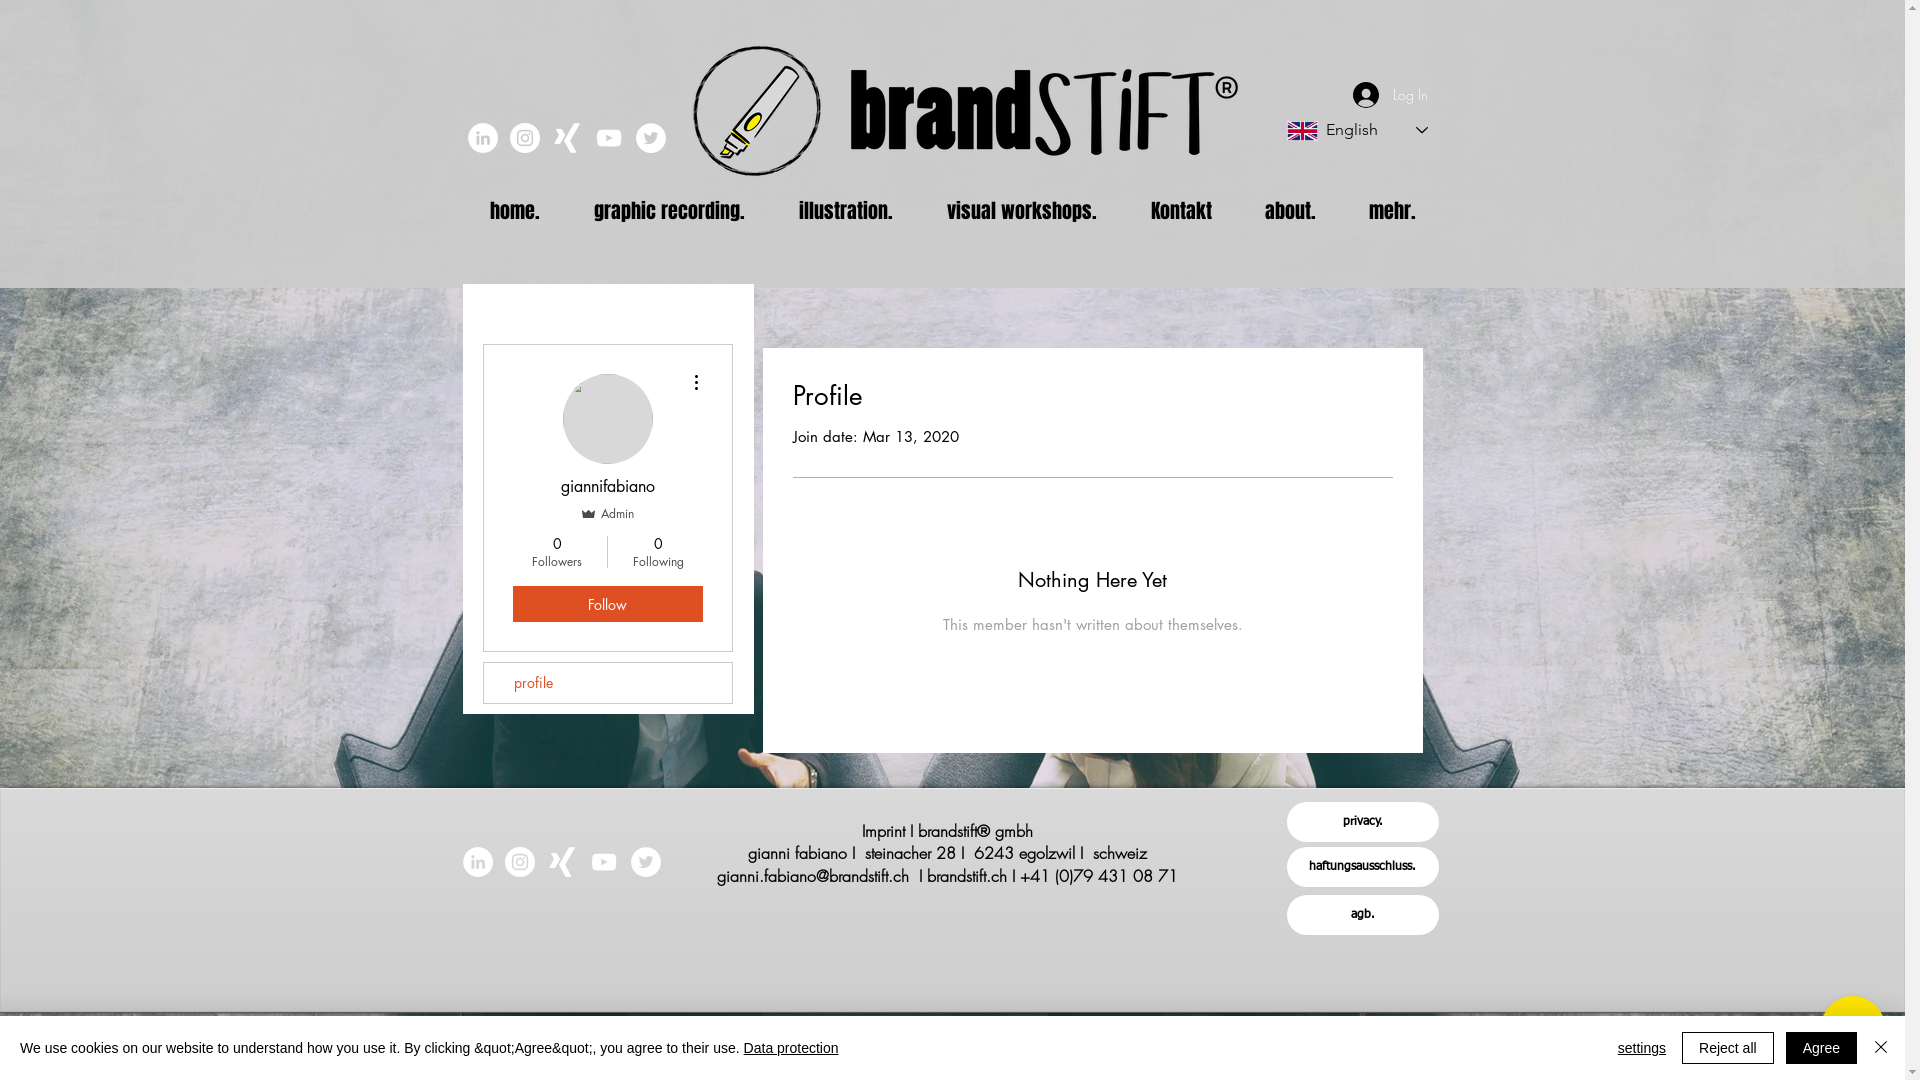  Describe the element at coordinates (1362, 822) in the screenshot. I see `privacy.` at that location.